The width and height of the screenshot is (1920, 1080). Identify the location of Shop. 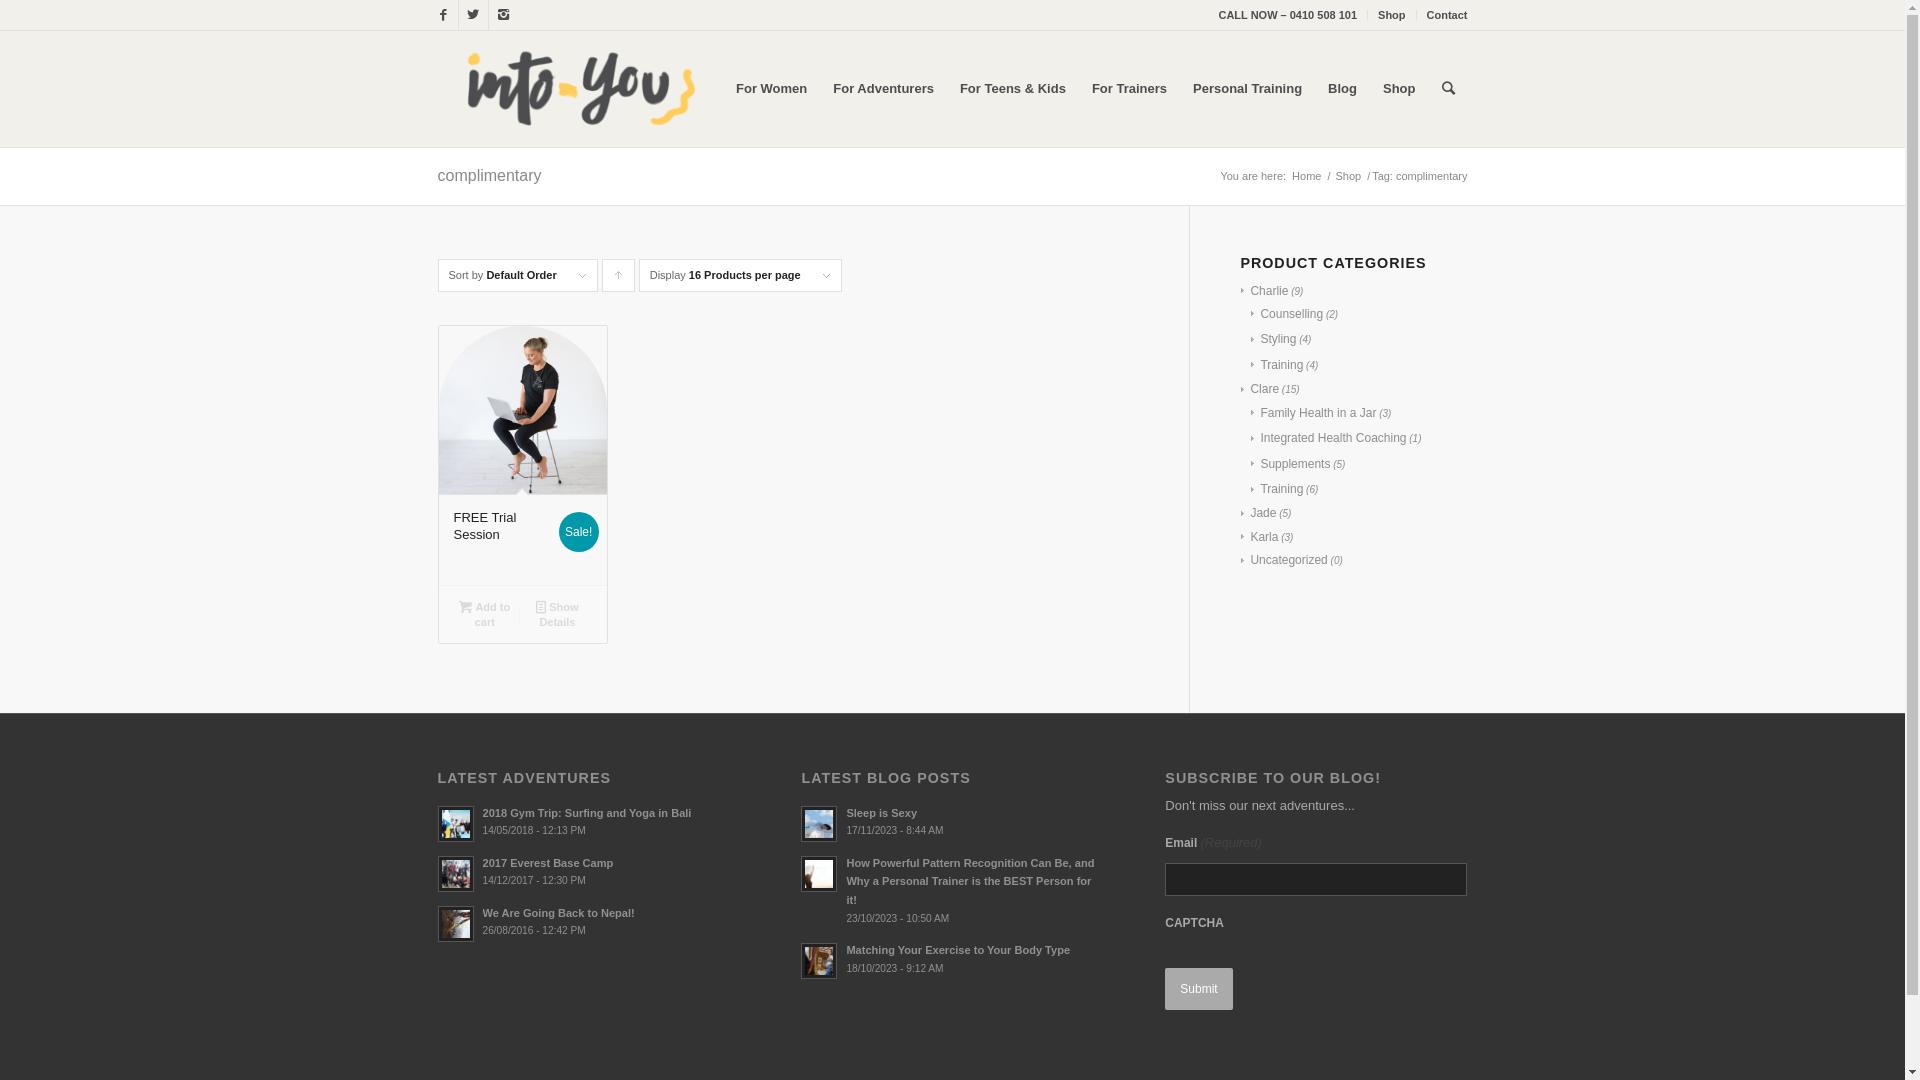
(1392, 15).